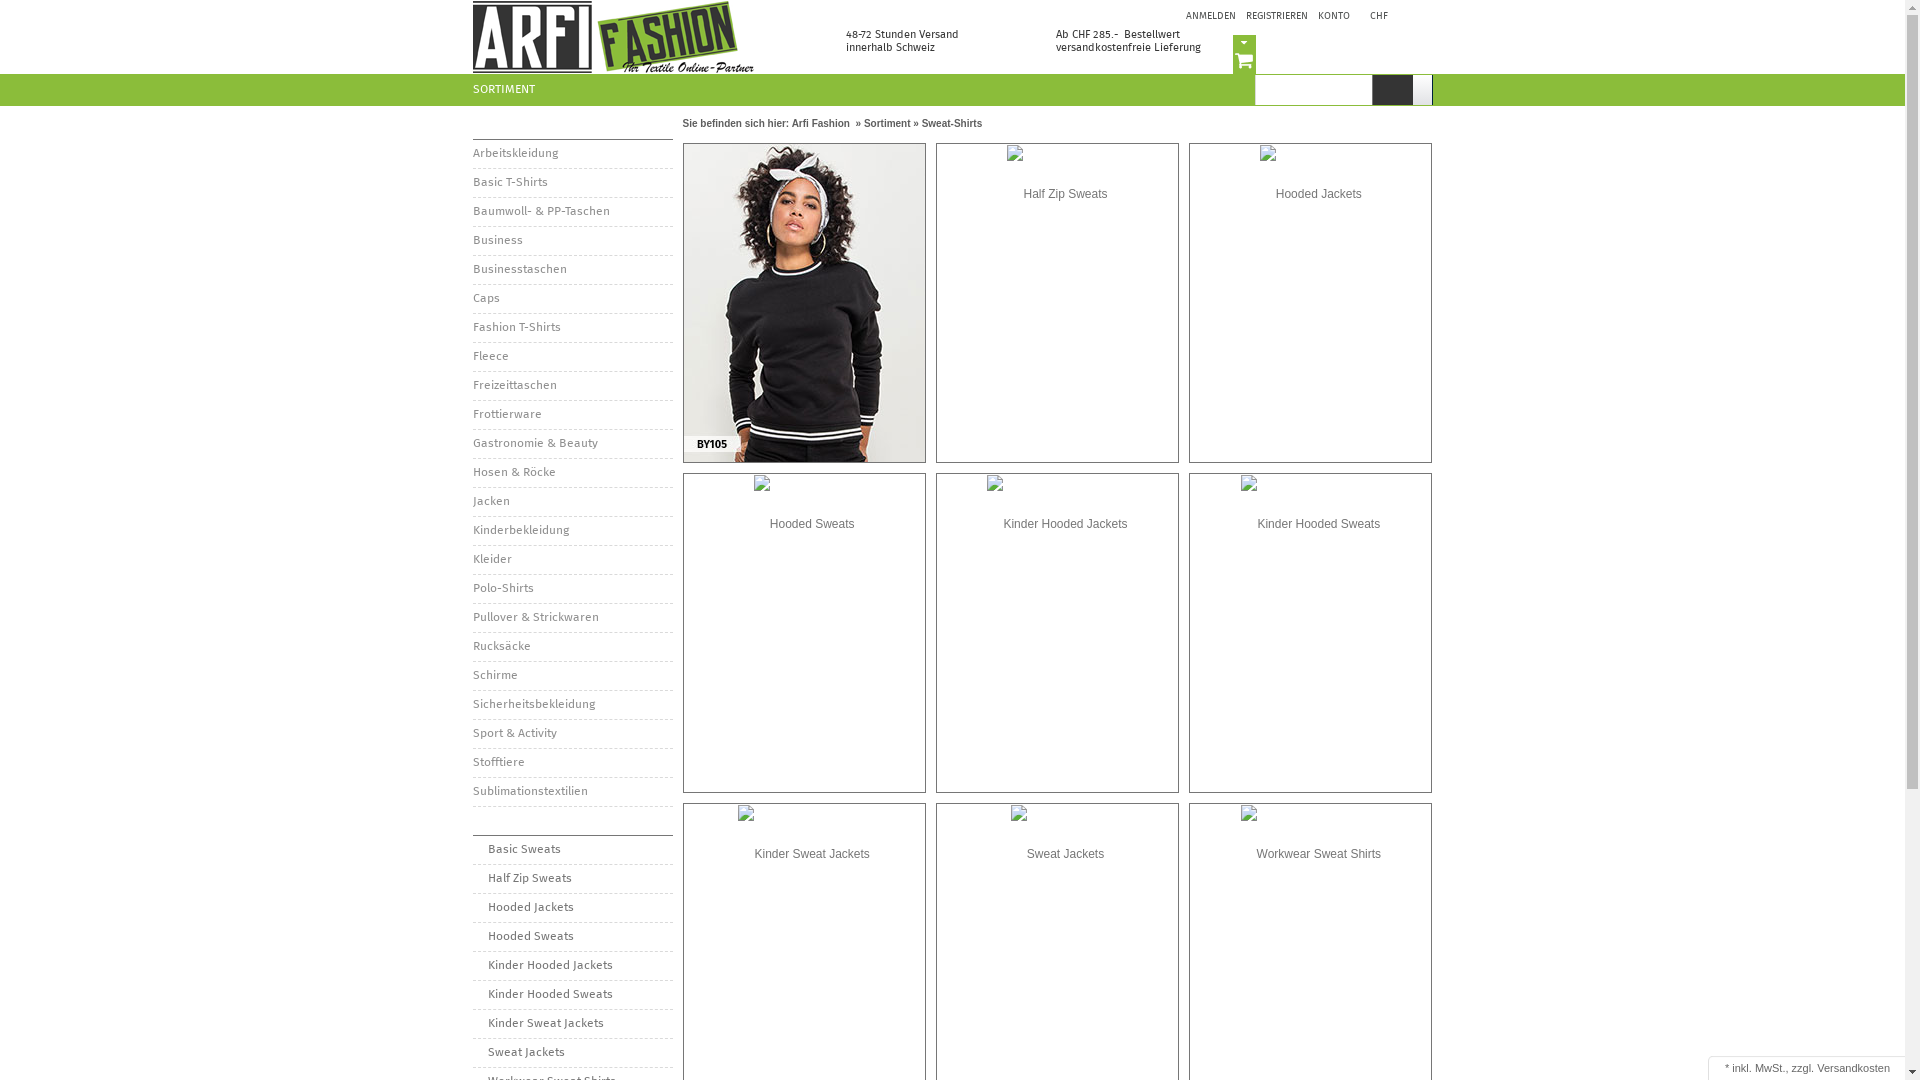 This screenshot has width=1920, height=1080. Describe the element at coordinates (572, 560) in the screenshot. I see `Kleider` at that location.